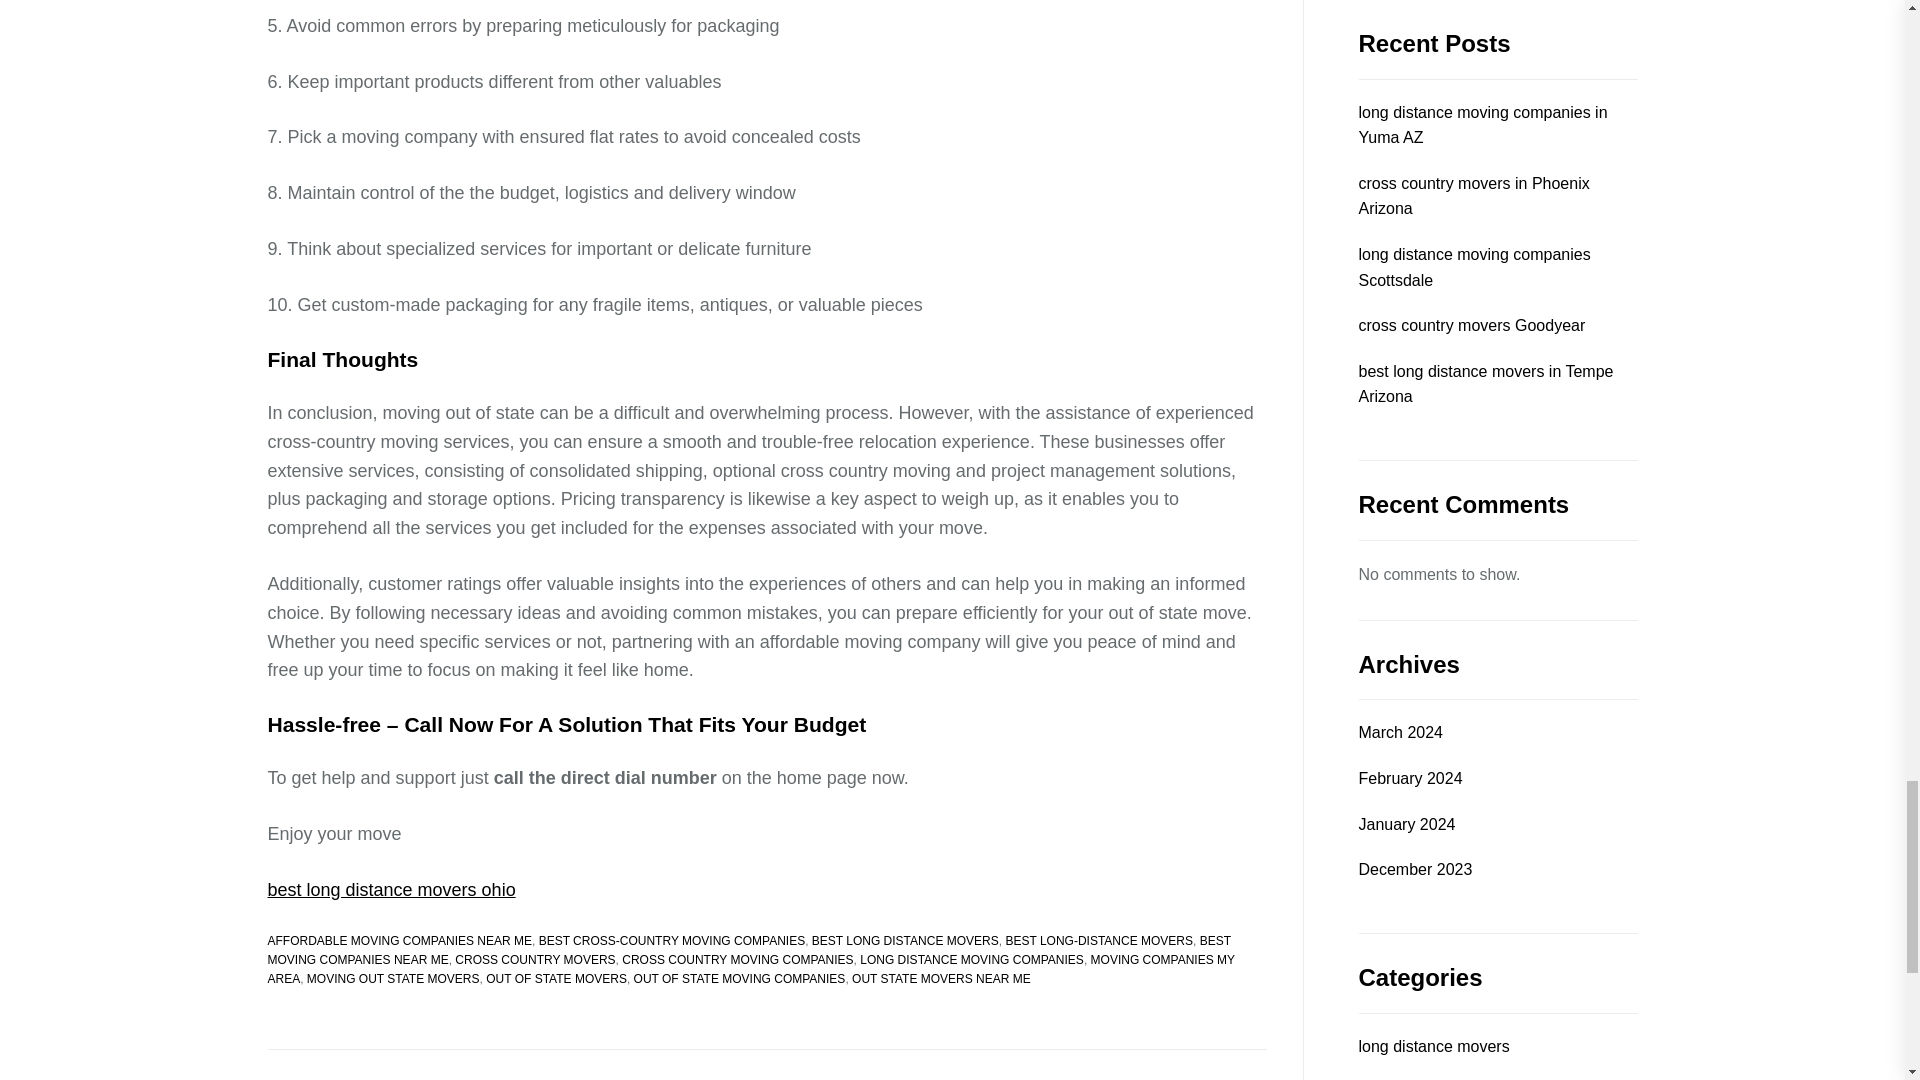 The width and height of the screenshot is (1920, 1080). What do you see at coordinates (749, 950) in the screenshot?
I see `BEST MOVING COMPANIES NEAR ME` at bounding box center [749, 950].